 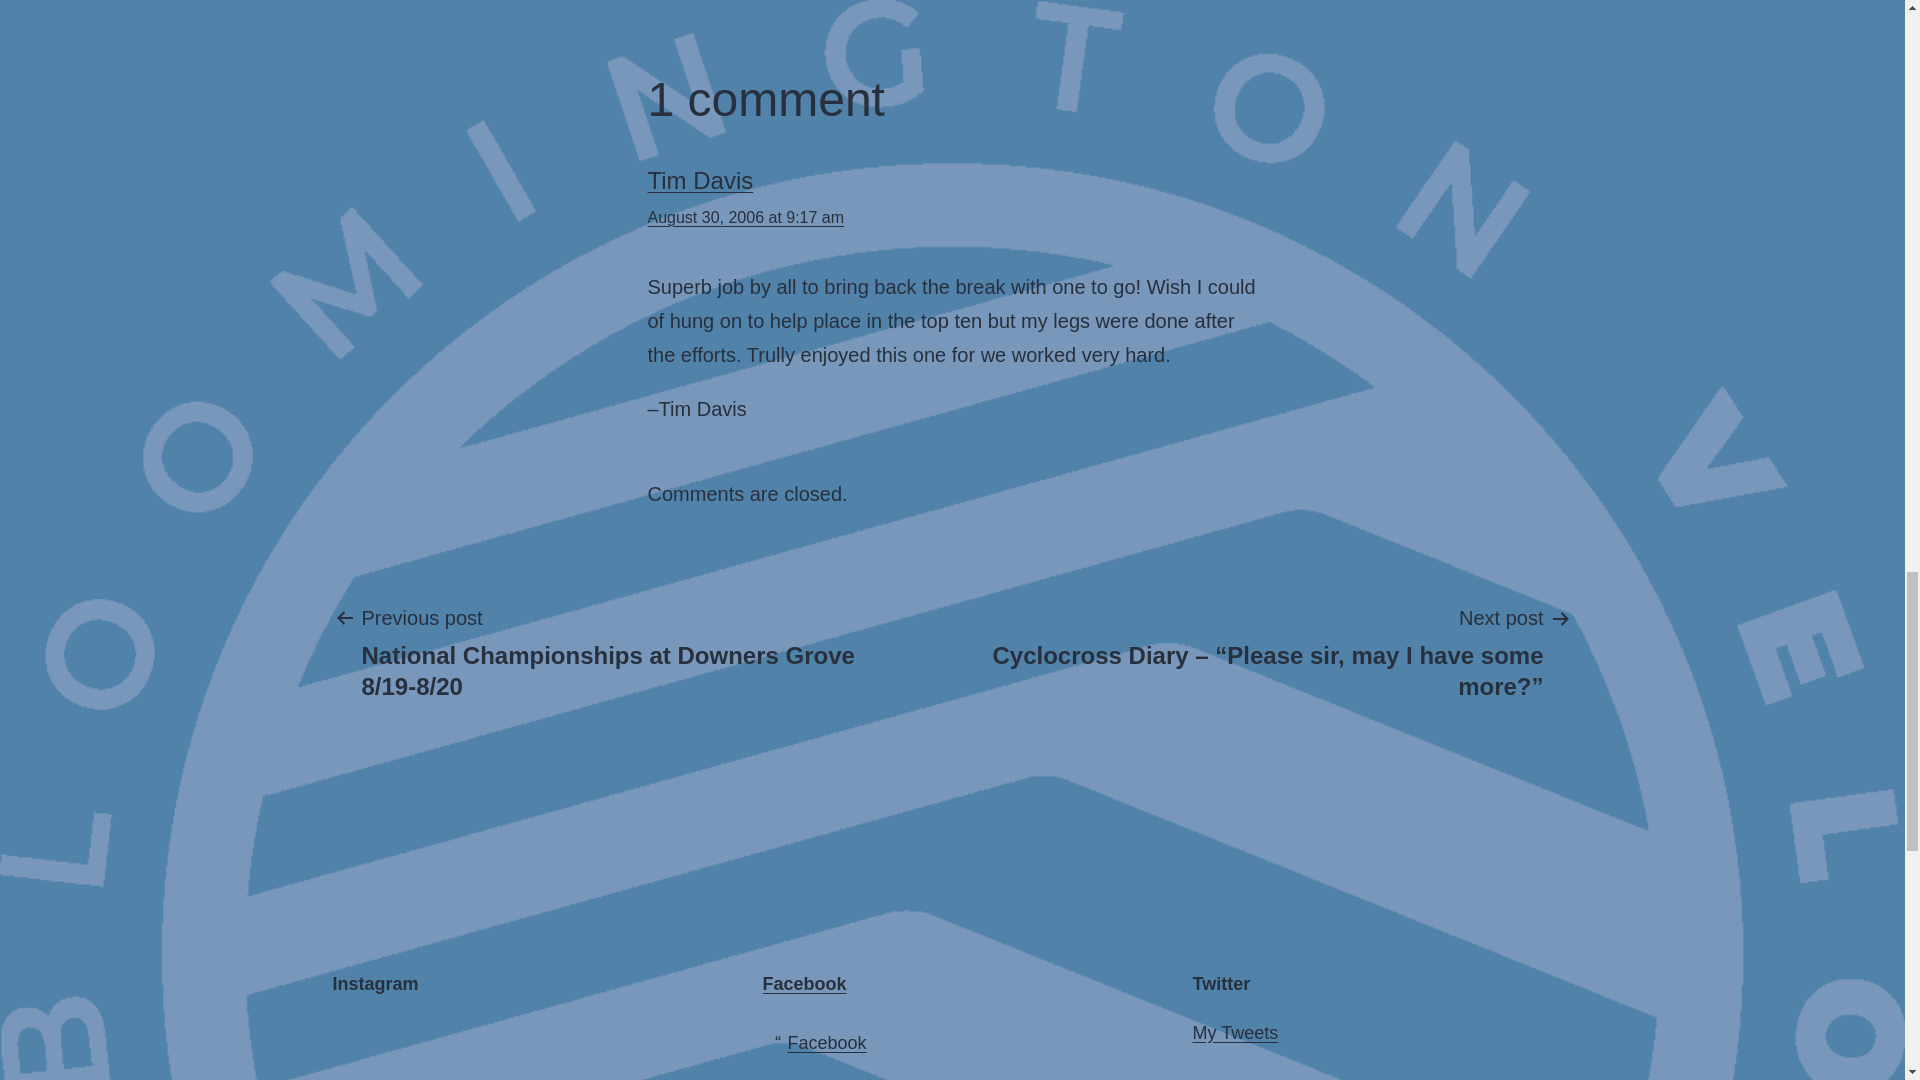 I want to click on Facebook, so click(x=804, y=984).